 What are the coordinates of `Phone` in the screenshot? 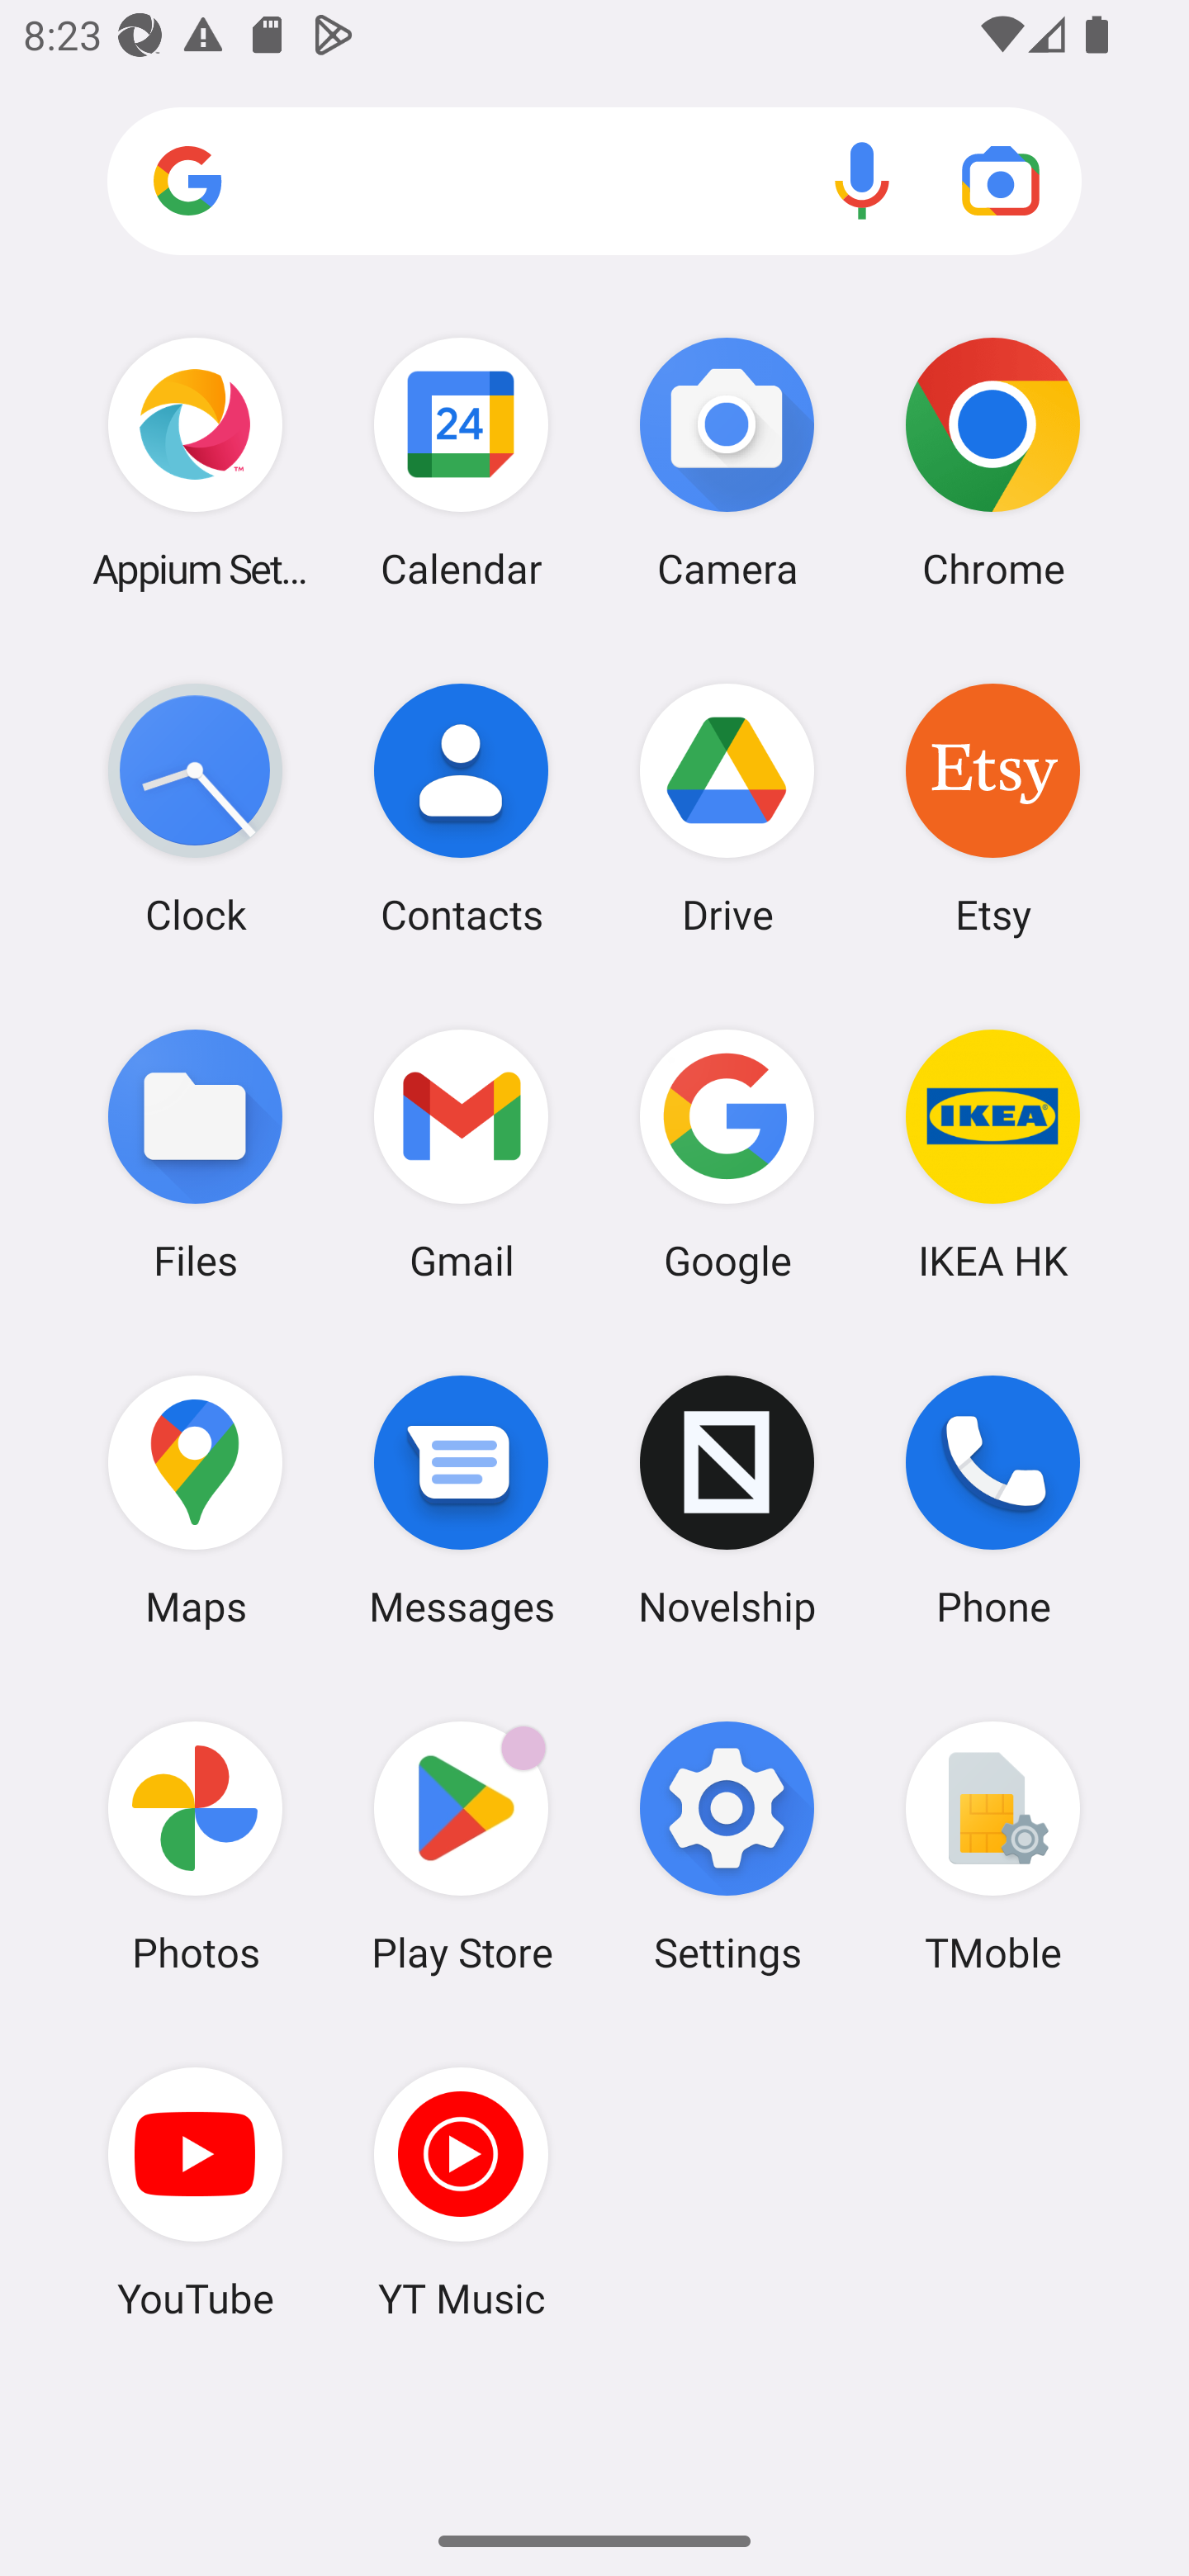 It's located at (992, 1500).